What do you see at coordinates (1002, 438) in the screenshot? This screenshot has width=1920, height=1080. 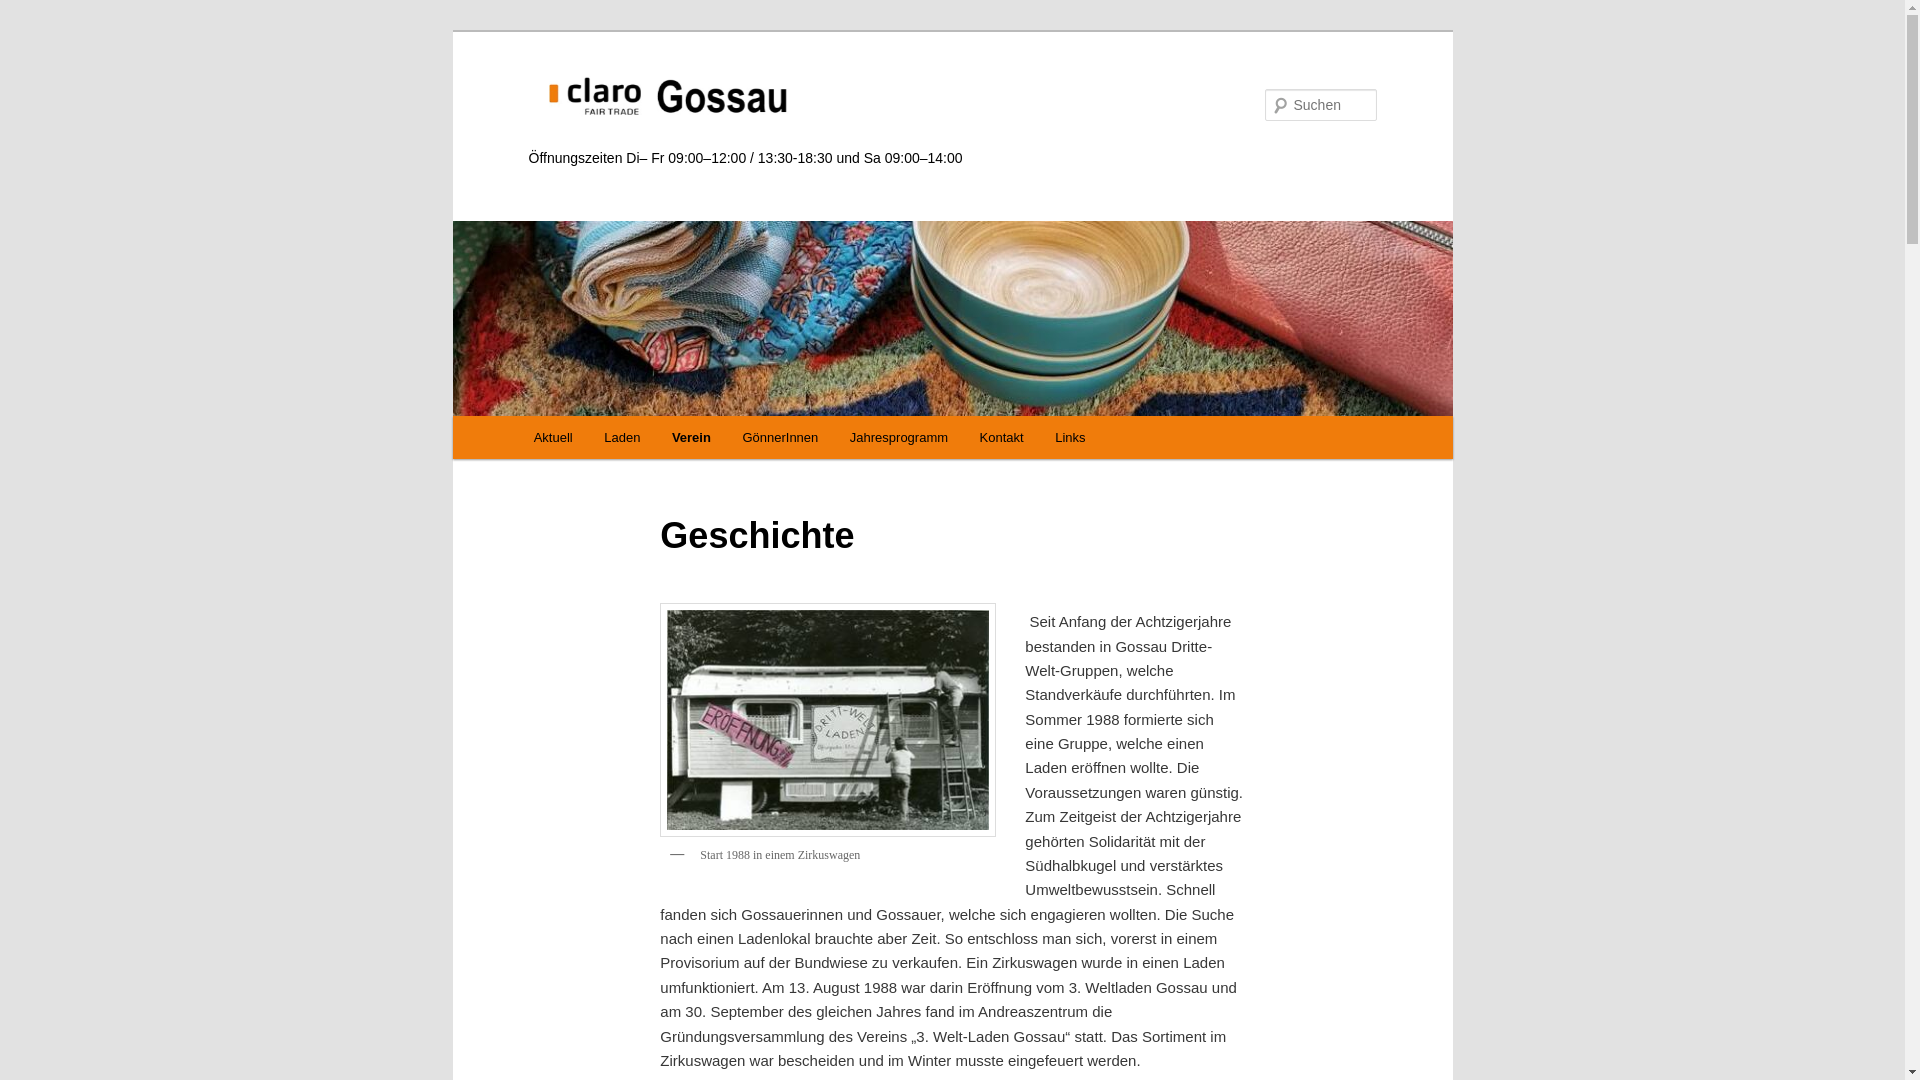 I see `Kontakt` at bounding box center [1002, 438].